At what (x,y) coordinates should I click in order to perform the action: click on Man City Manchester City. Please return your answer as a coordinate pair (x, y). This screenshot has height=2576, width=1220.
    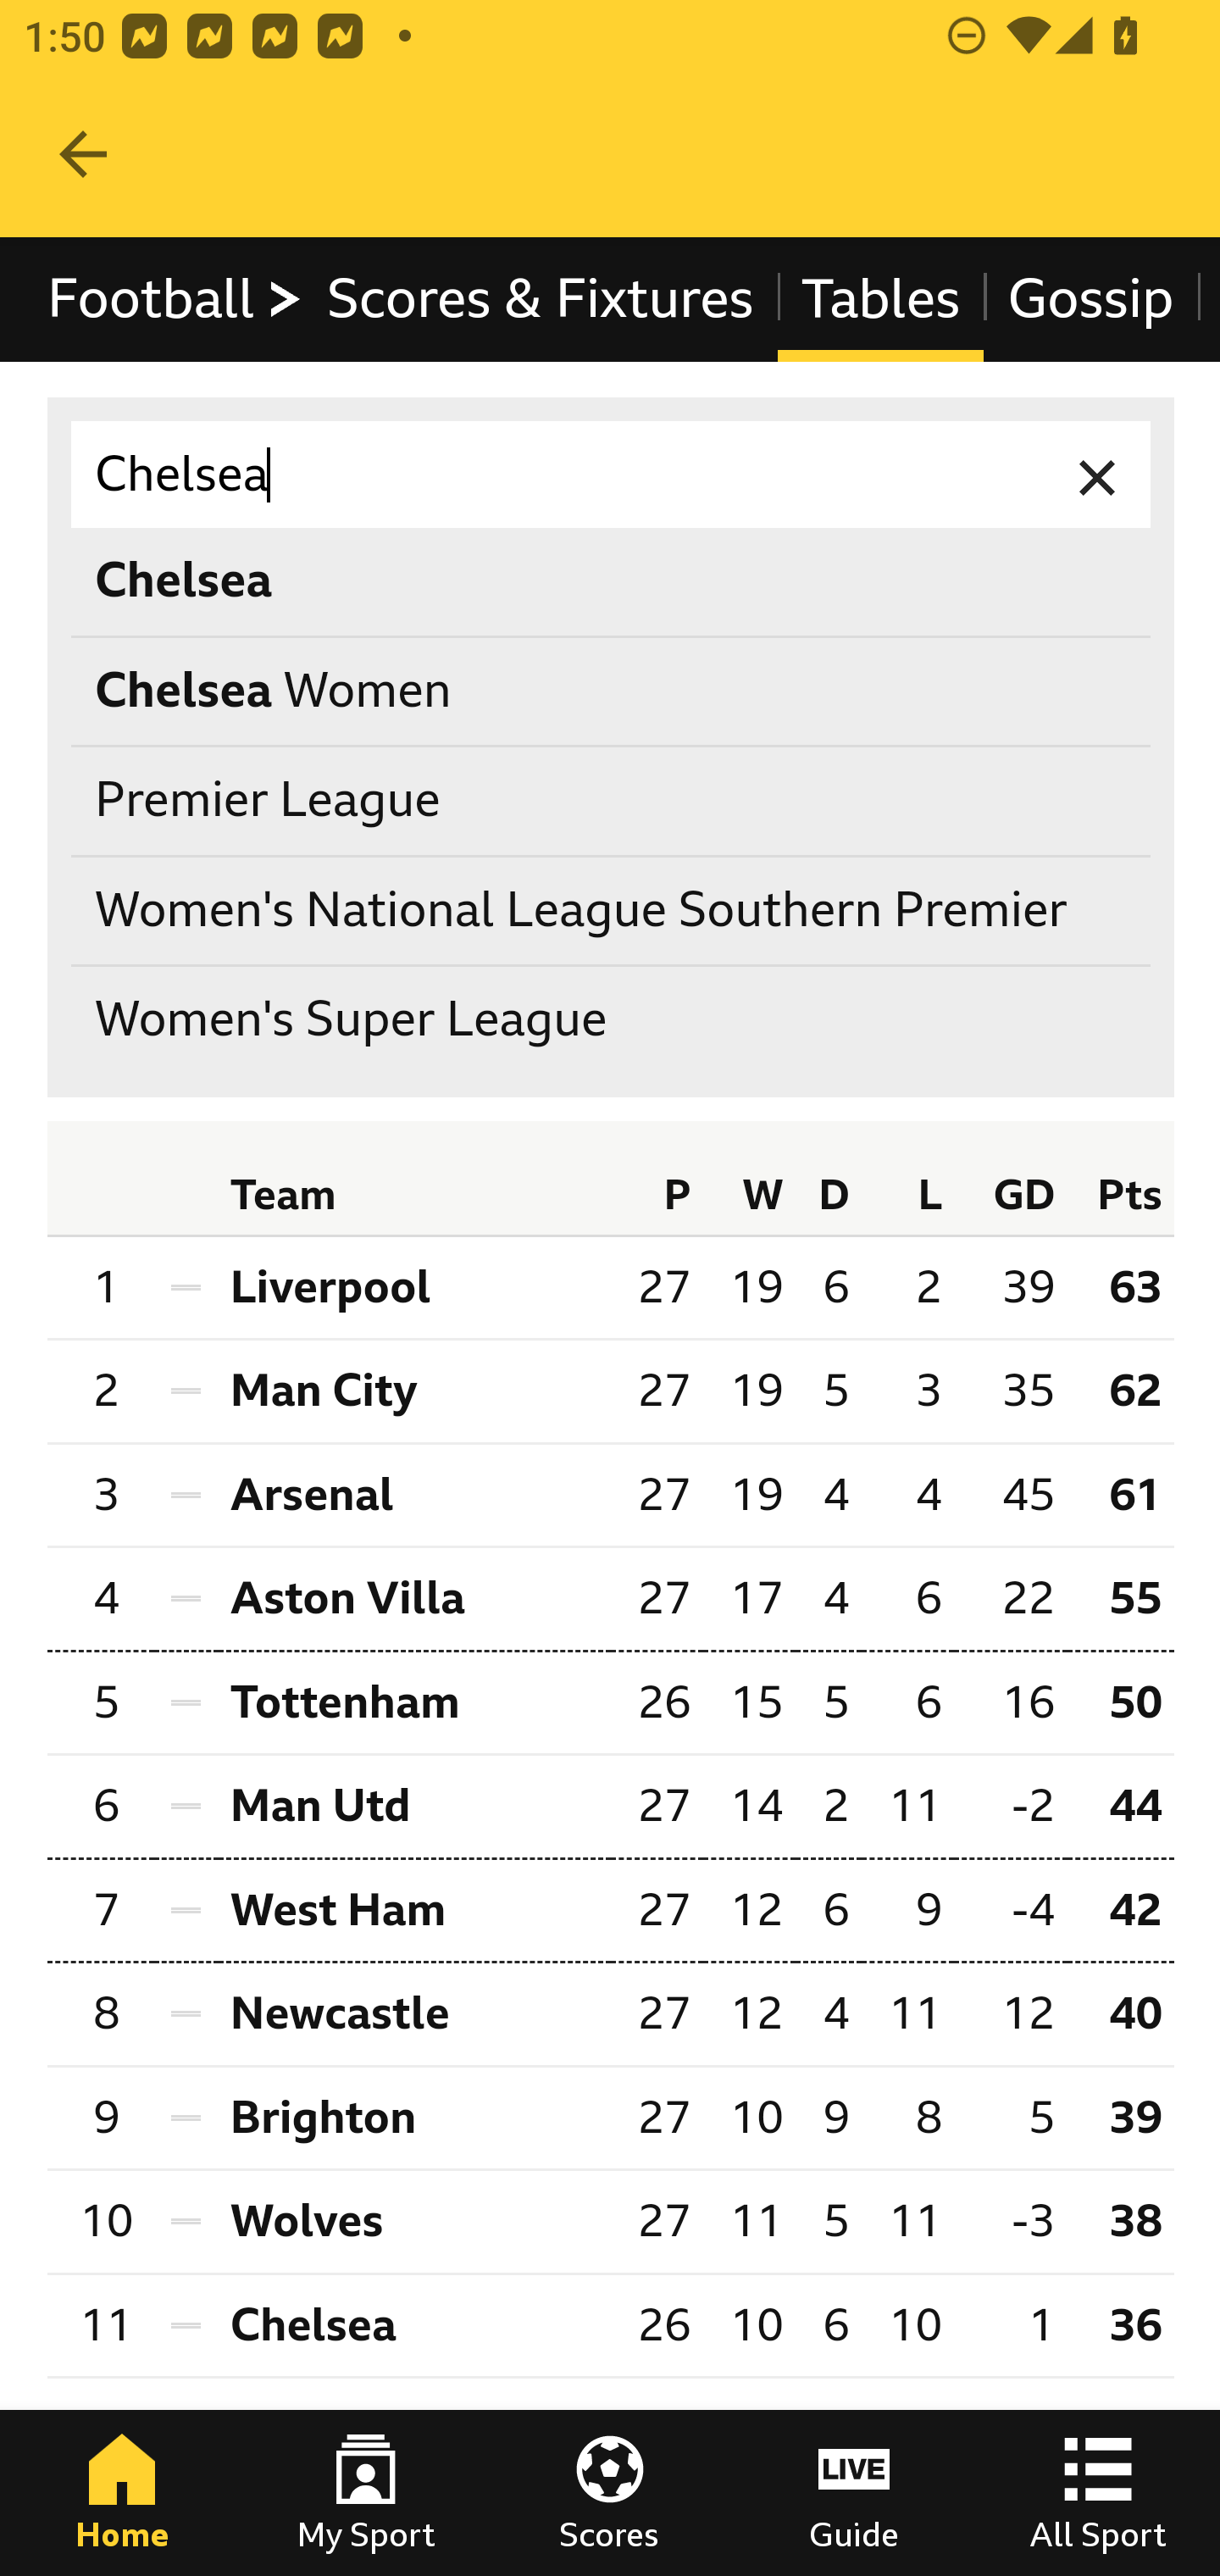
    Looking at the image, I should click on (414, 1392).